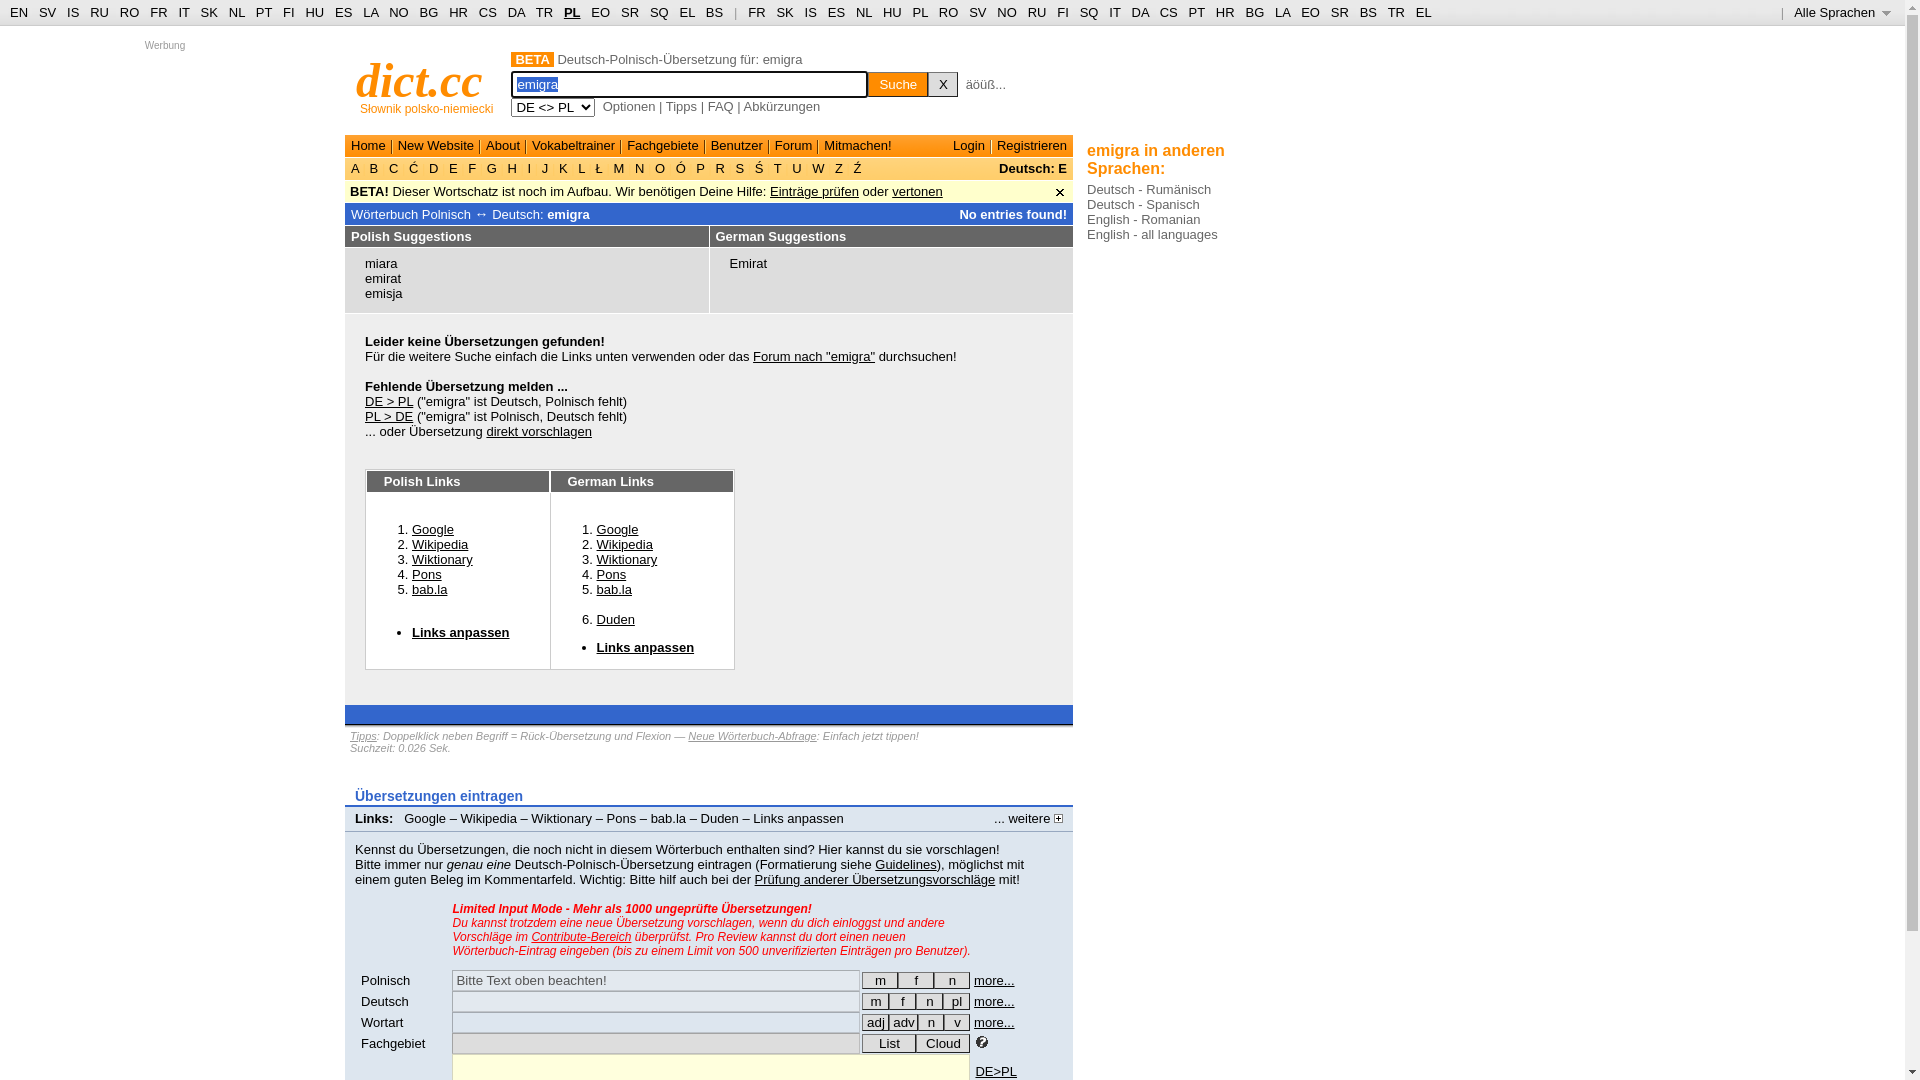 The width and height of the screenshot is (1920, 1080). Describe the element at coordinates (382, 264) in the screenshot. I see `miara` at that location.